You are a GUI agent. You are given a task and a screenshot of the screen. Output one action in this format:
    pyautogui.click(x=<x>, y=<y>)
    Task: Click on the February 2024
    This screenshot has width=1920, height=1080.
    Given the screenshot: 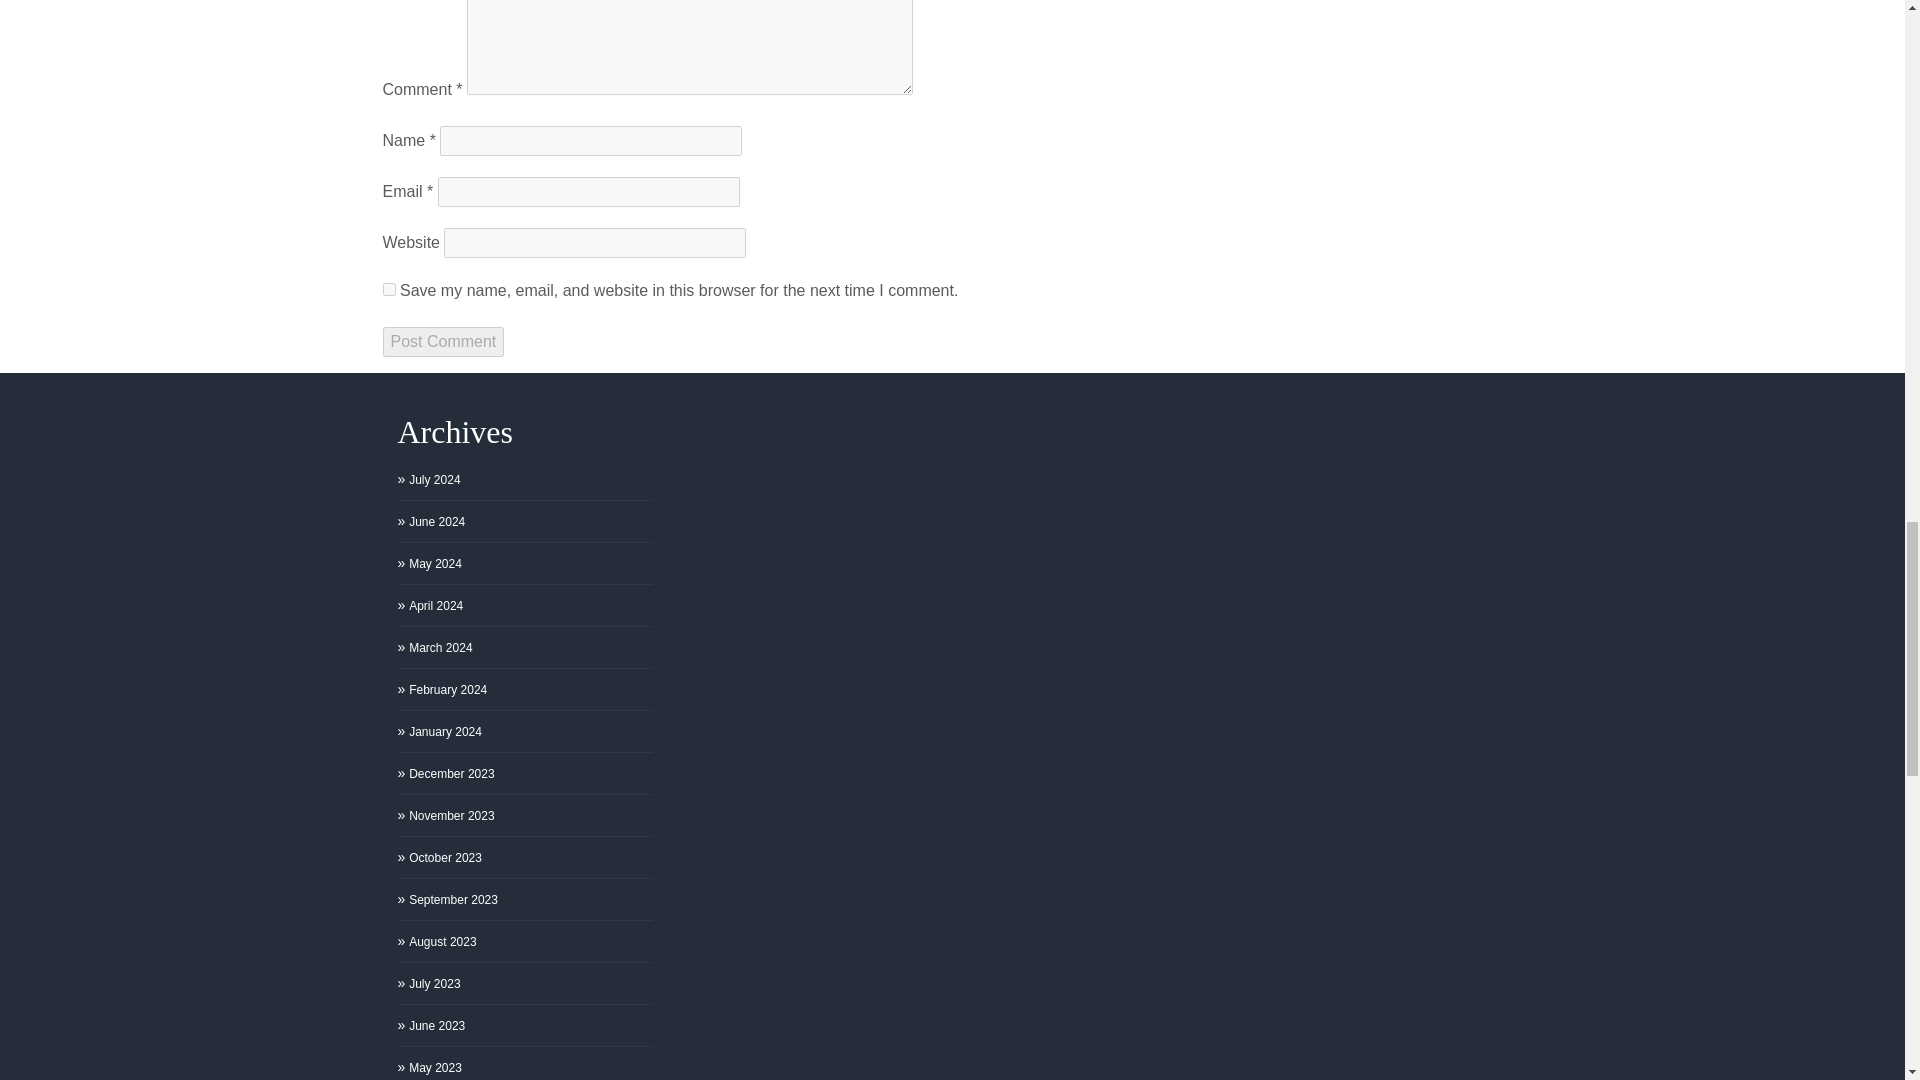 What is the action you would take?
    pyautogui.click(x=448, y=690)
    